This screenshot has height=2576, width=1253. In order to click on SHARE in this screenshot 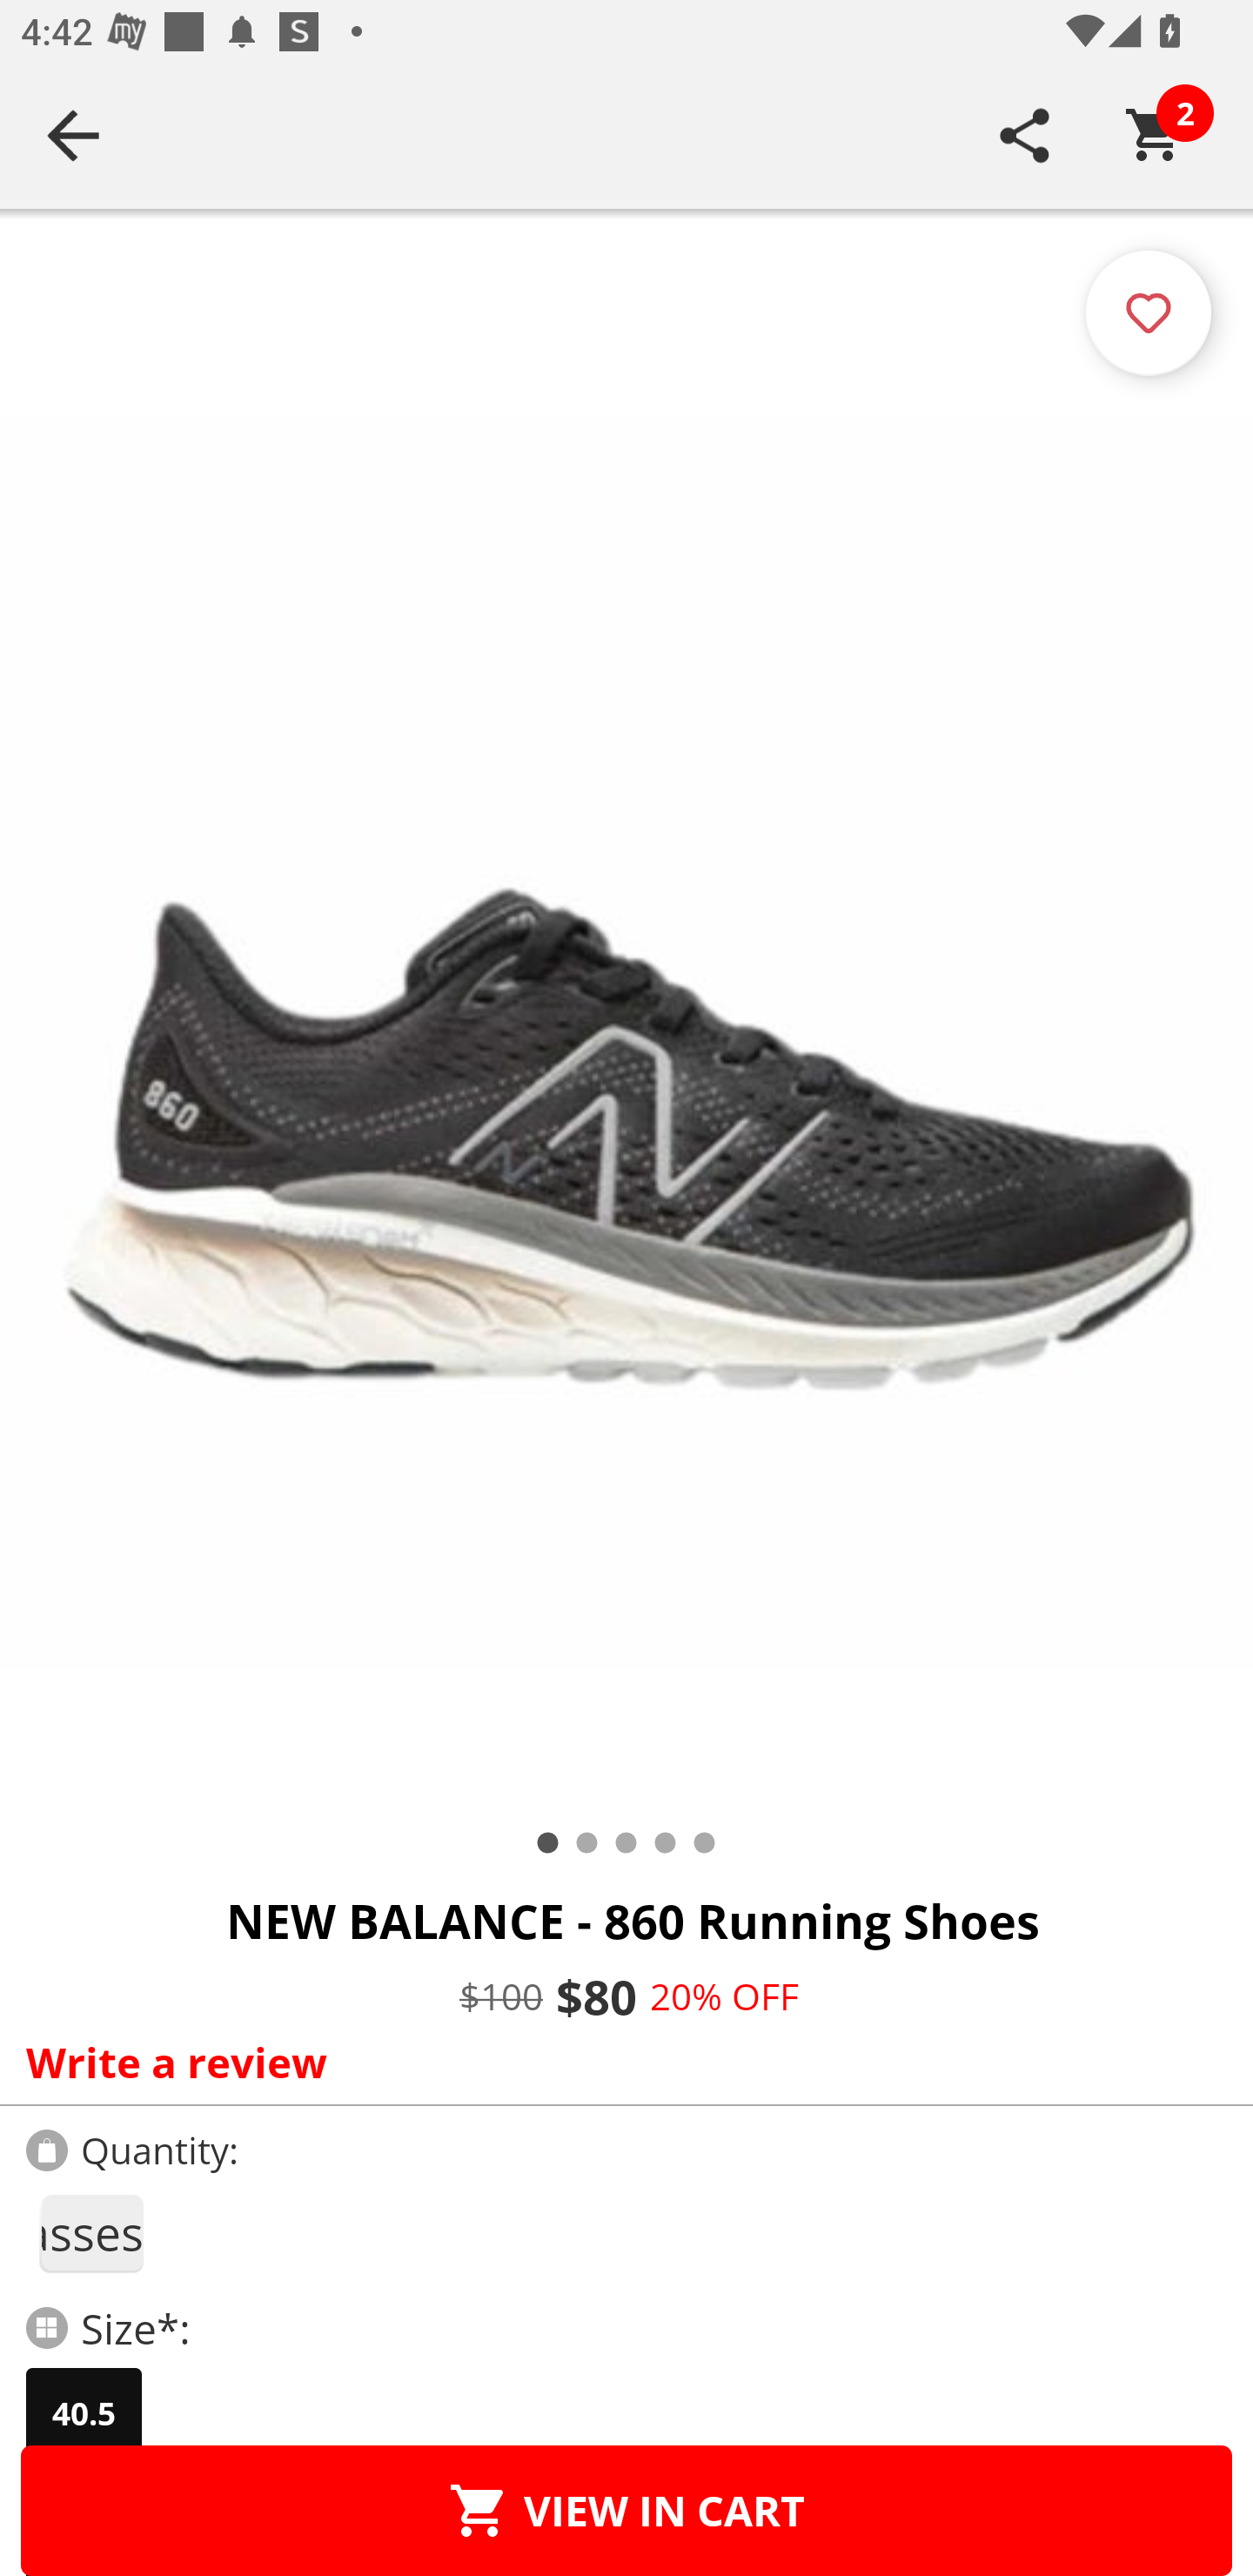, I will do `click(1025, 135)`.